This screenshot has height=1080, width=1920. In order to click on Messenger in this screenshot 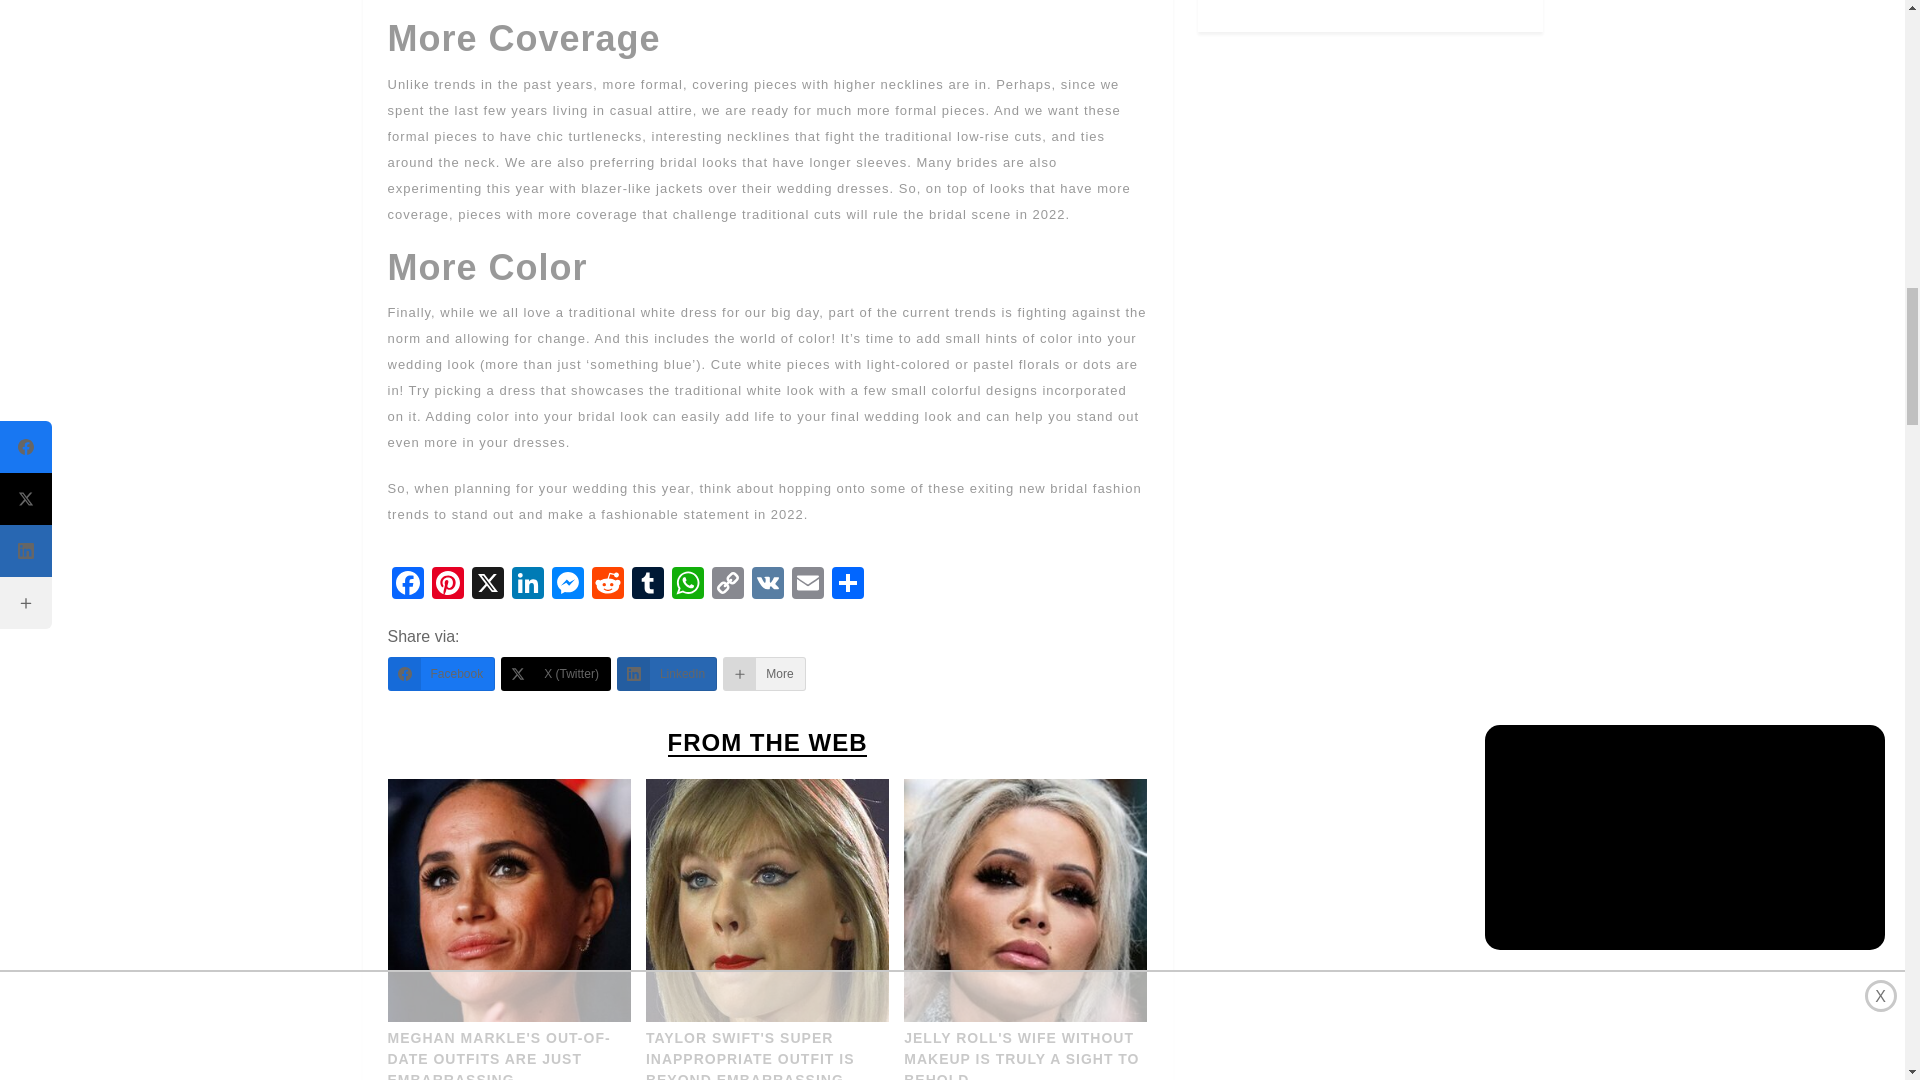, I will do `click(567, 585)`.